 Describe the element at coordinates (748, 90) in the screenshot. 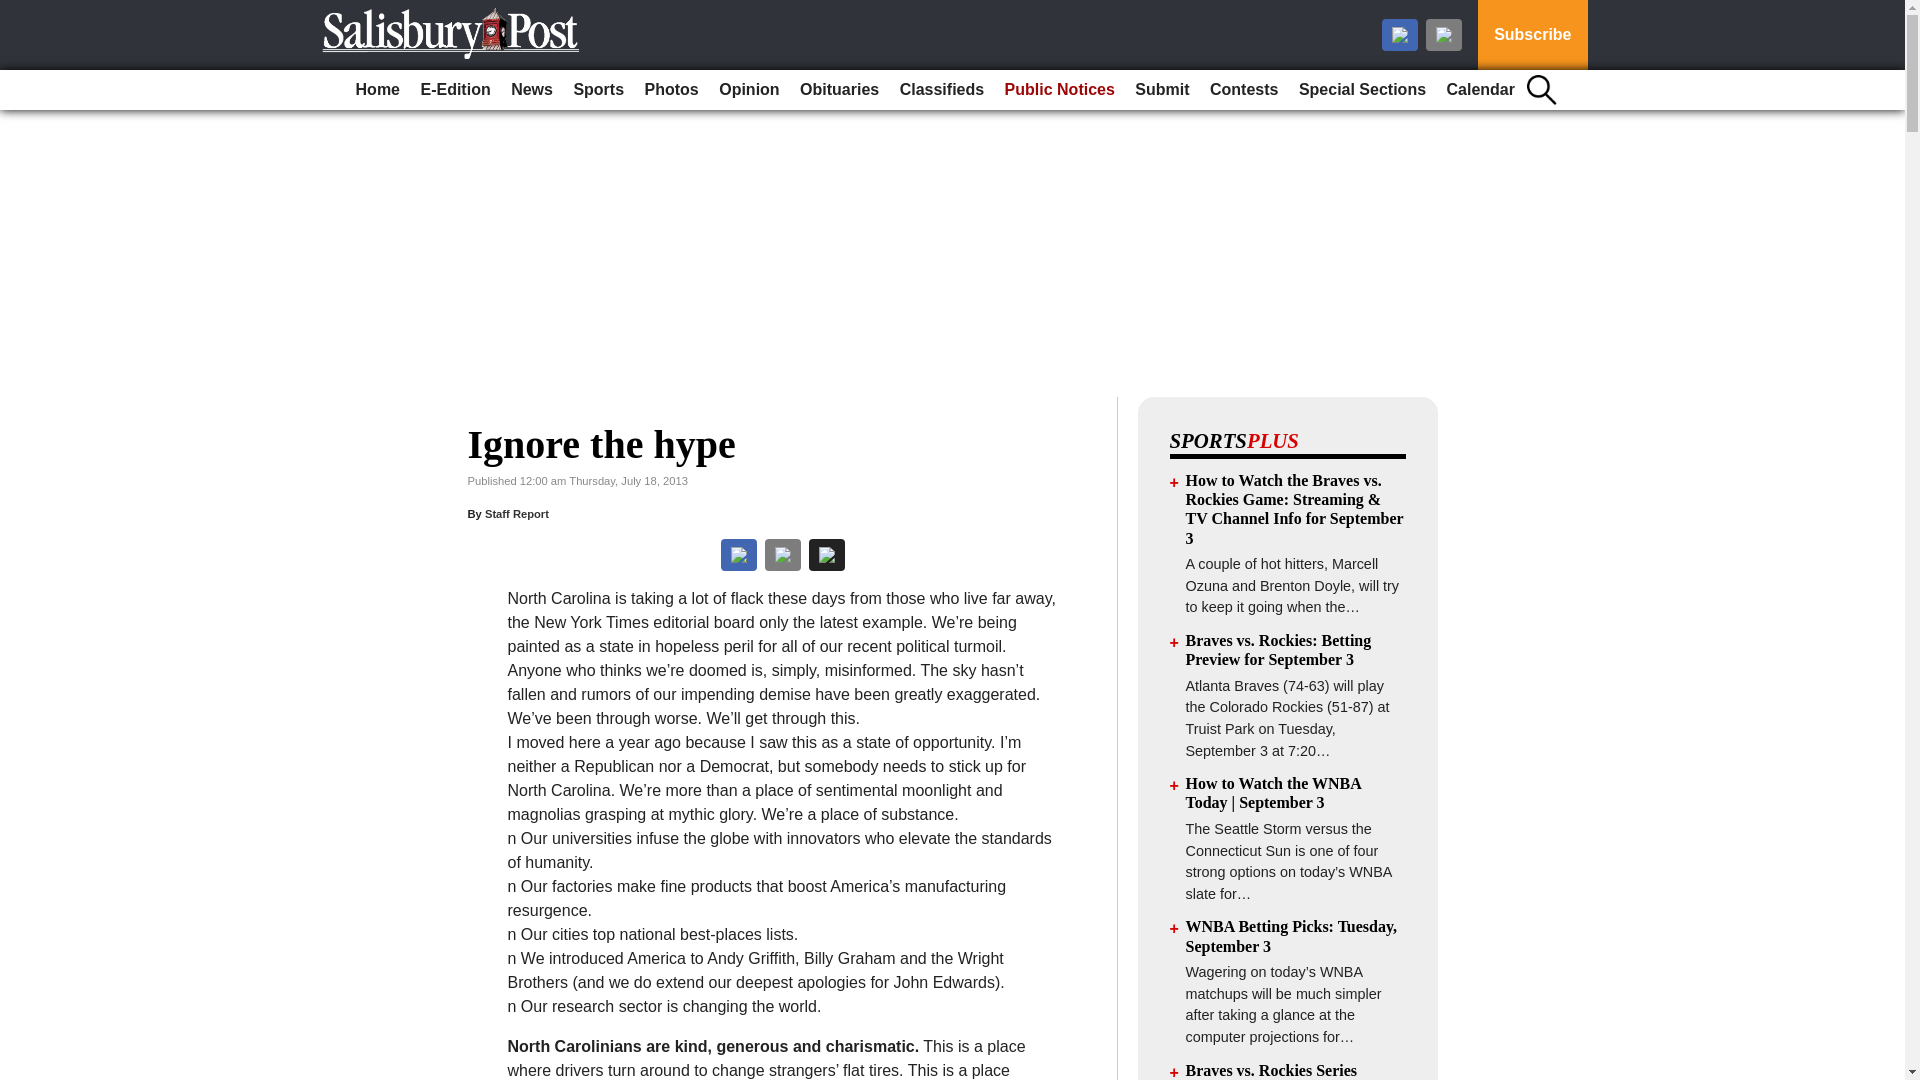

I see `Opinion` at that location.